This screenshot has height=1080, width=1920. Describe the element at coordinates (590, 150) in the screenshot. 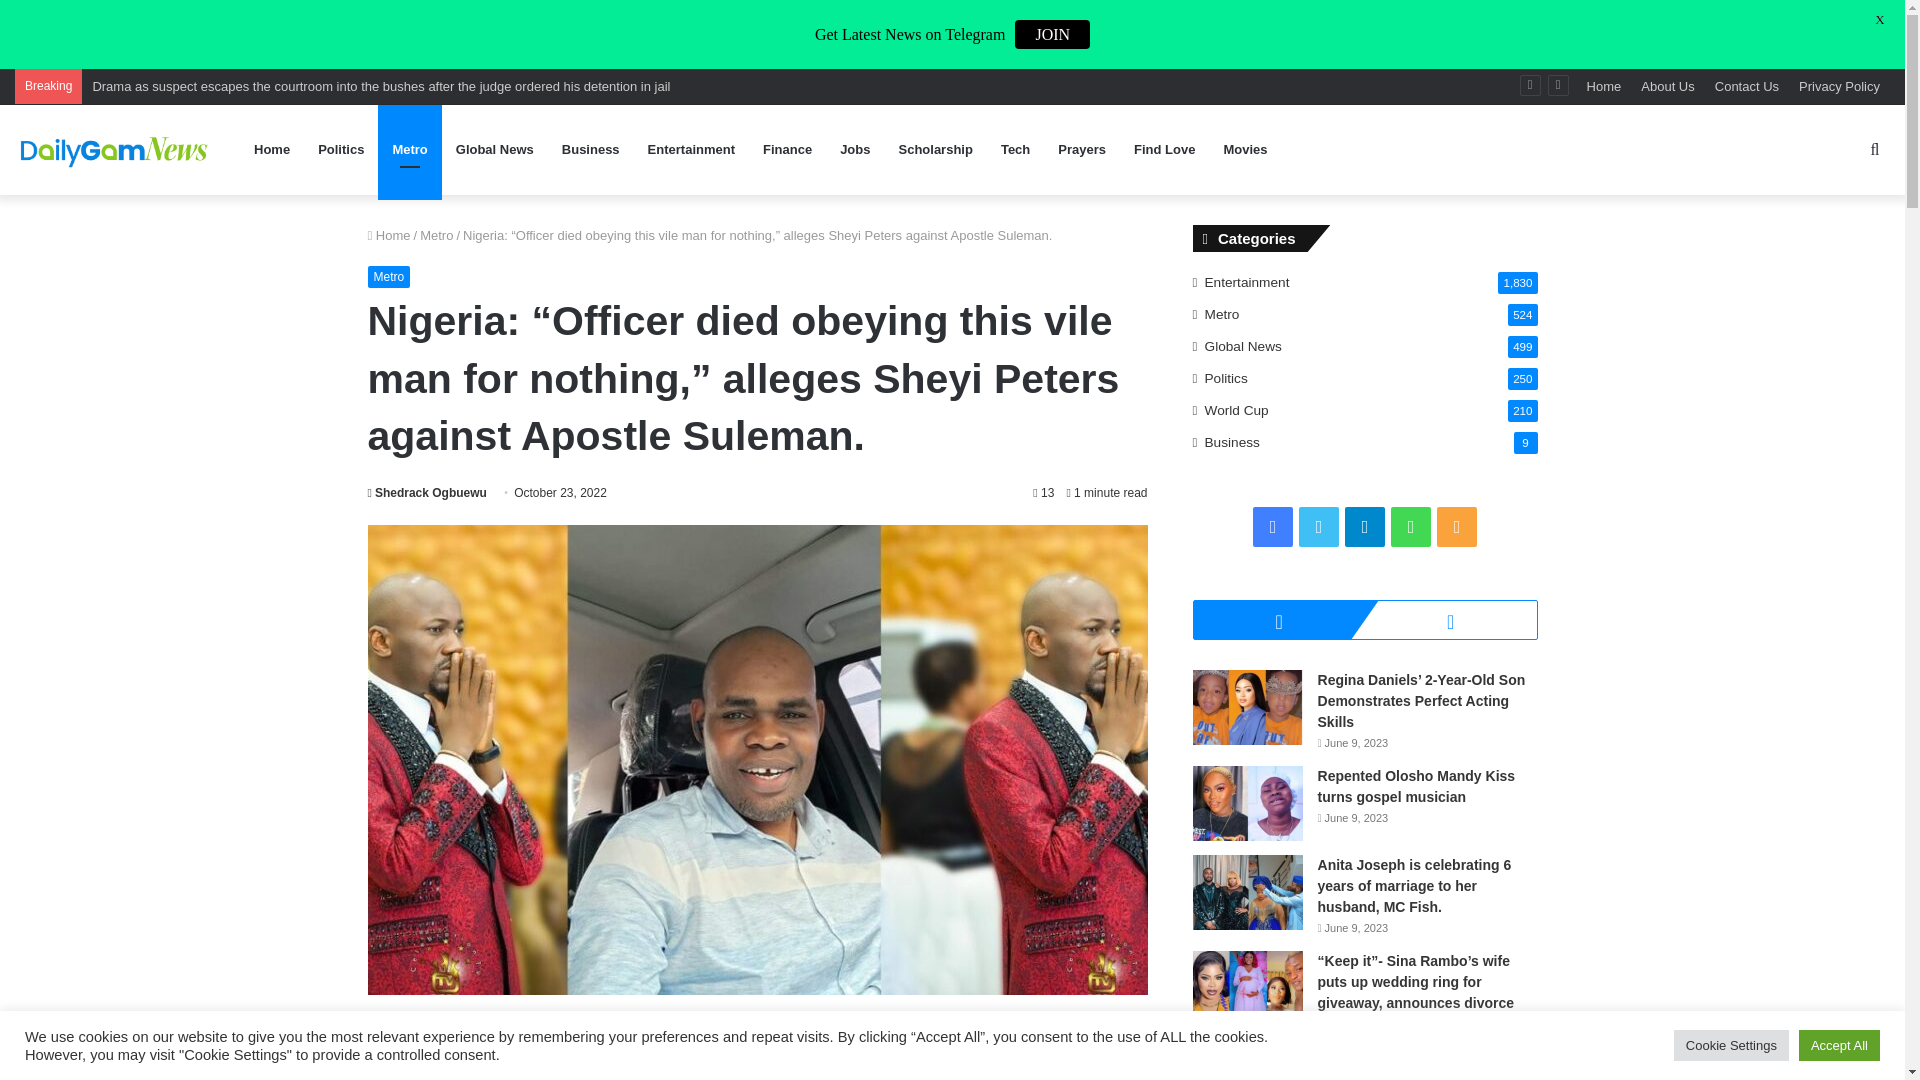

I see `Business` at that location.